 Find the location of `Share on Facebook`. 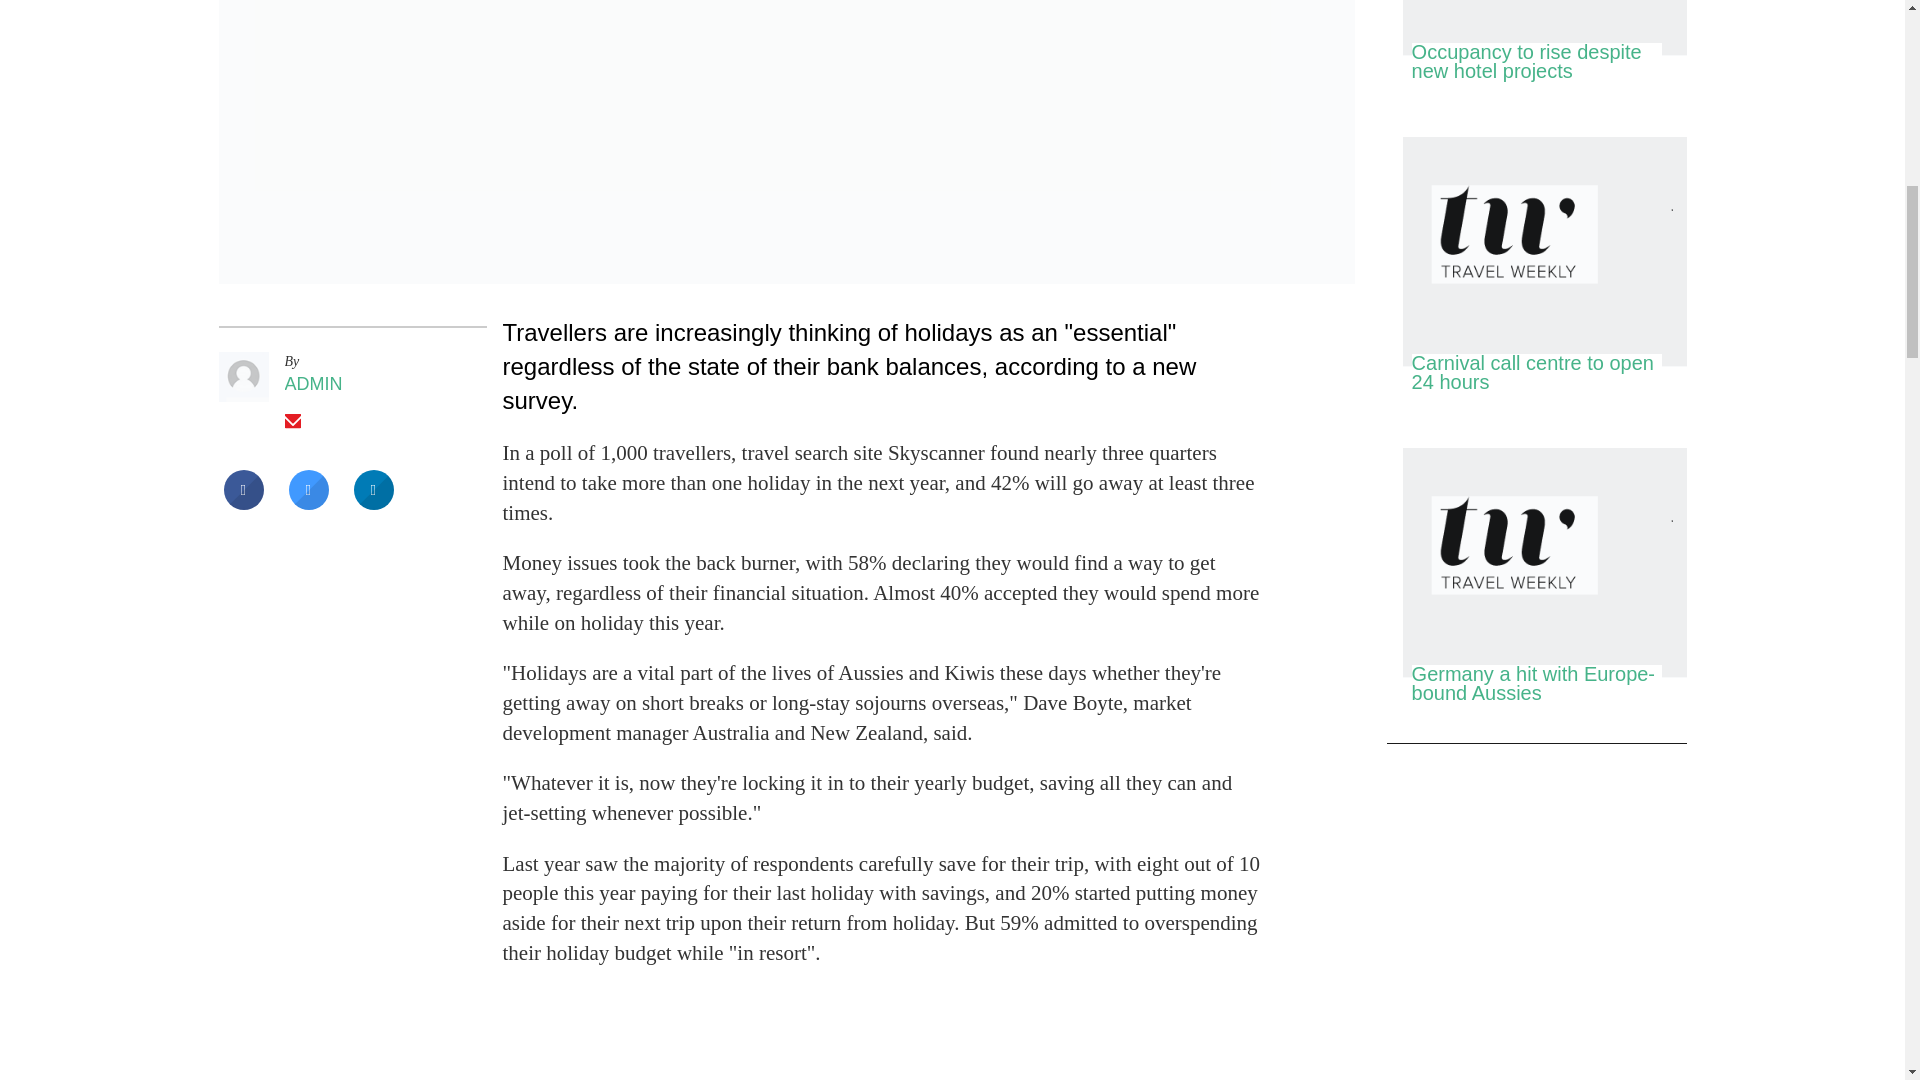

Share on Facebook is located at coordinates (244, 504).